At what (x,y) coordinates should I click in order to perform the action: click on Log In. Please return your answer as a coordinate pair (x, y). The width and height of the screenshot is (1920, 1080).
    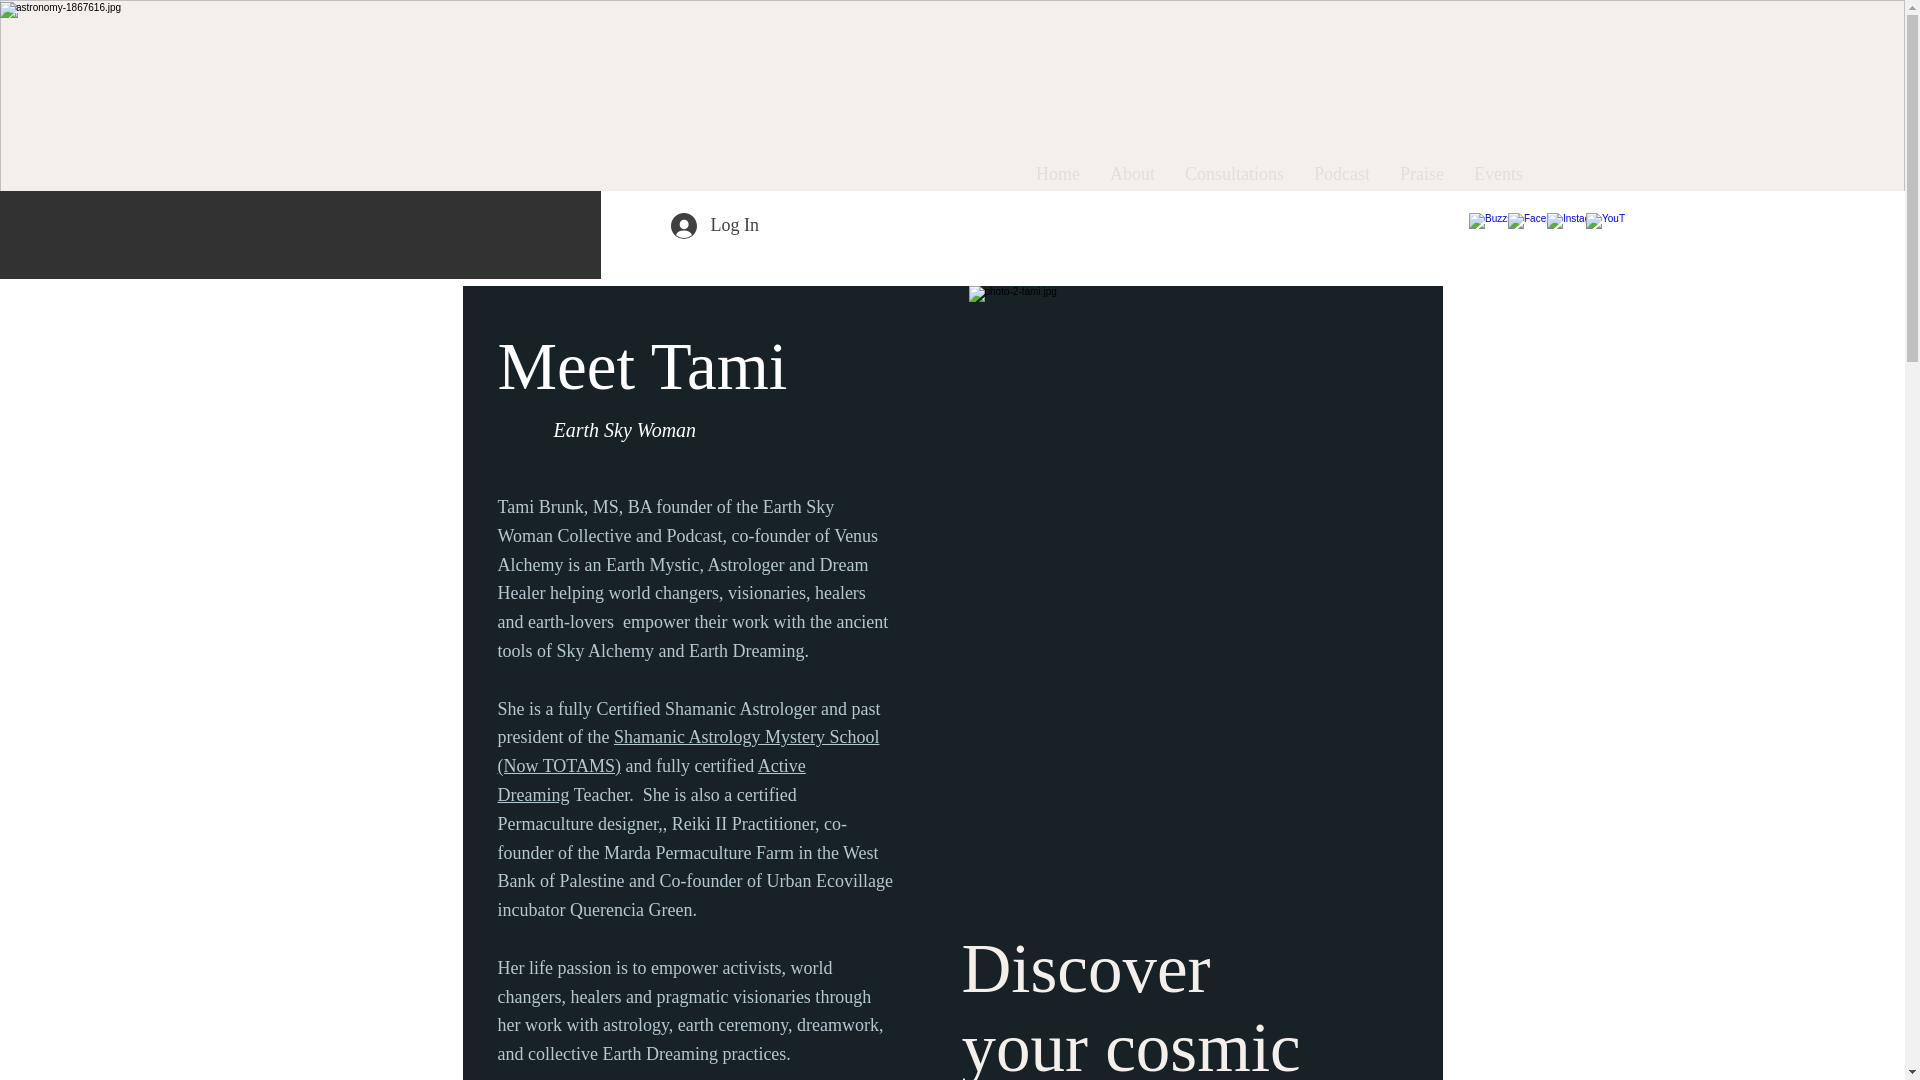
    Looking at the image, I should click on (714, 225).